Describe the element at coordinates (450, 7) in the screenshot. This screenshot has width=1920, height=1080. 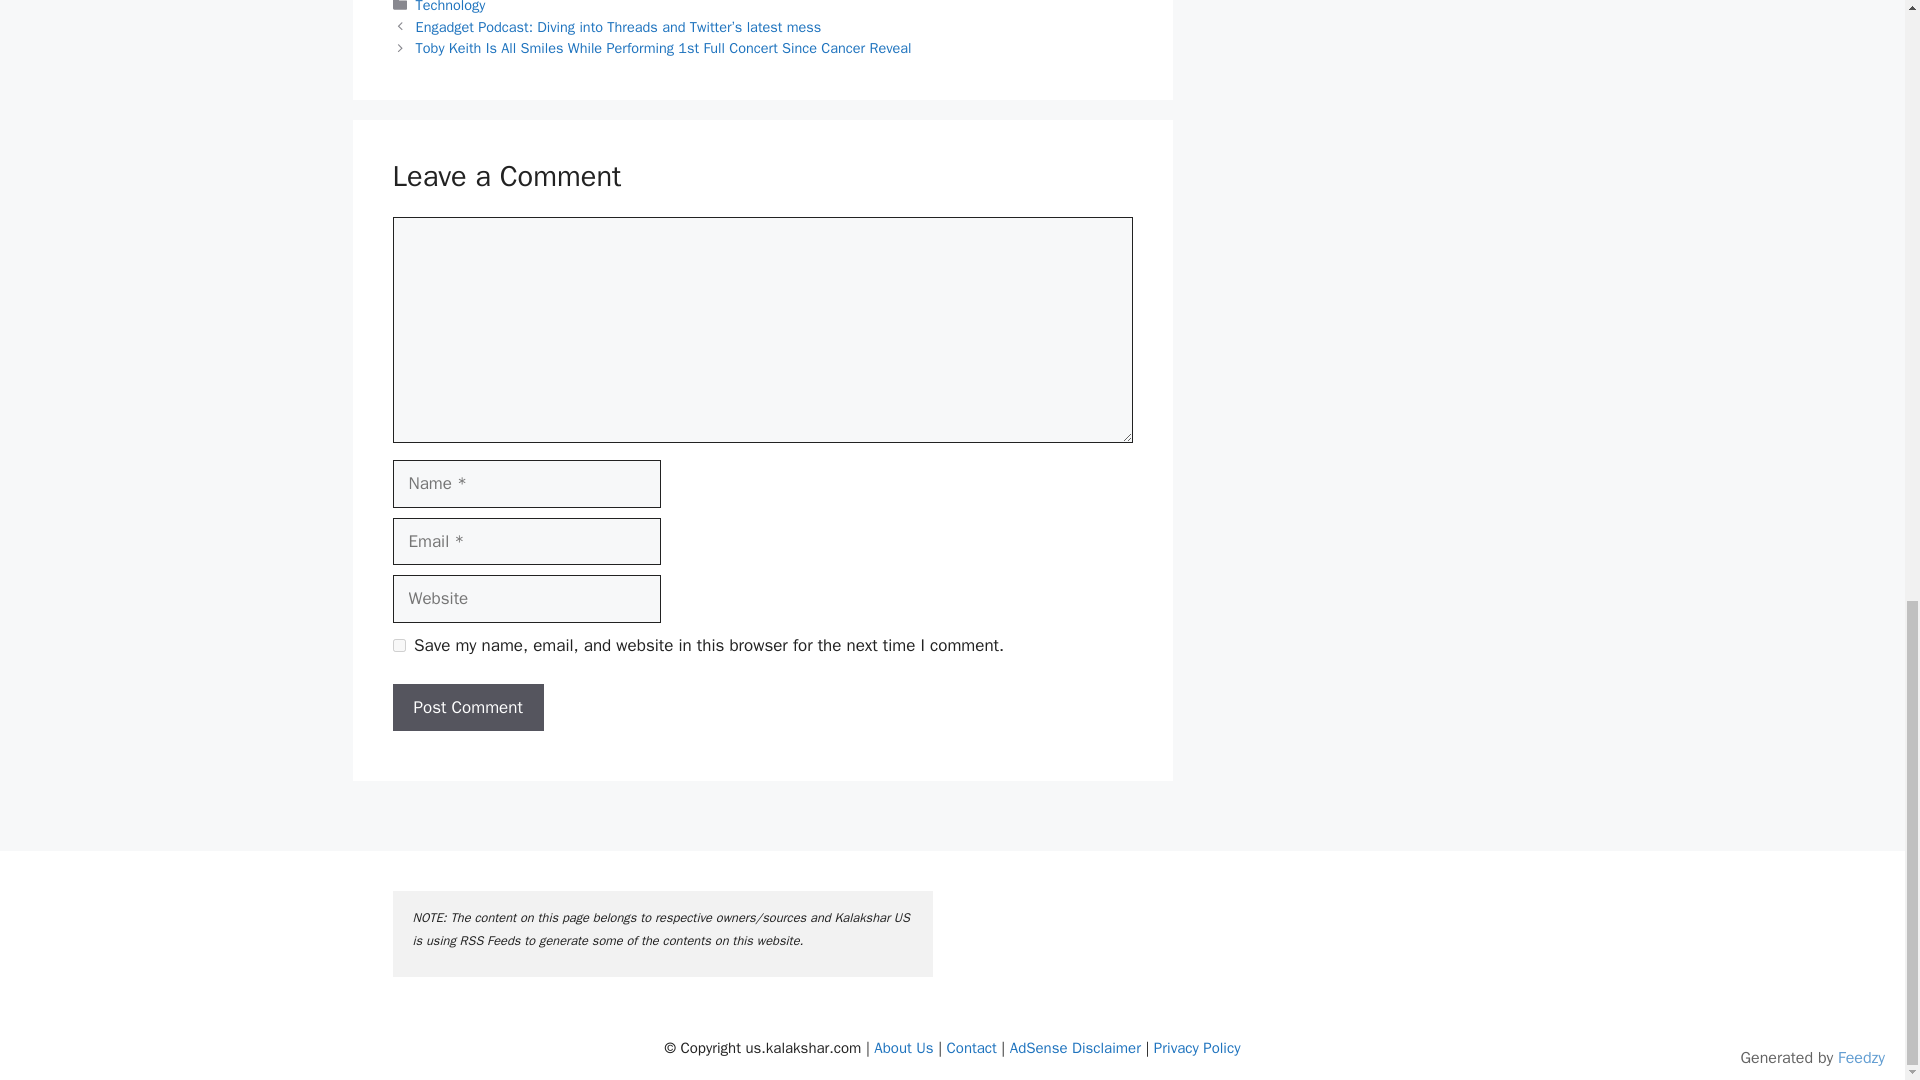
I see `Technology` at that location.